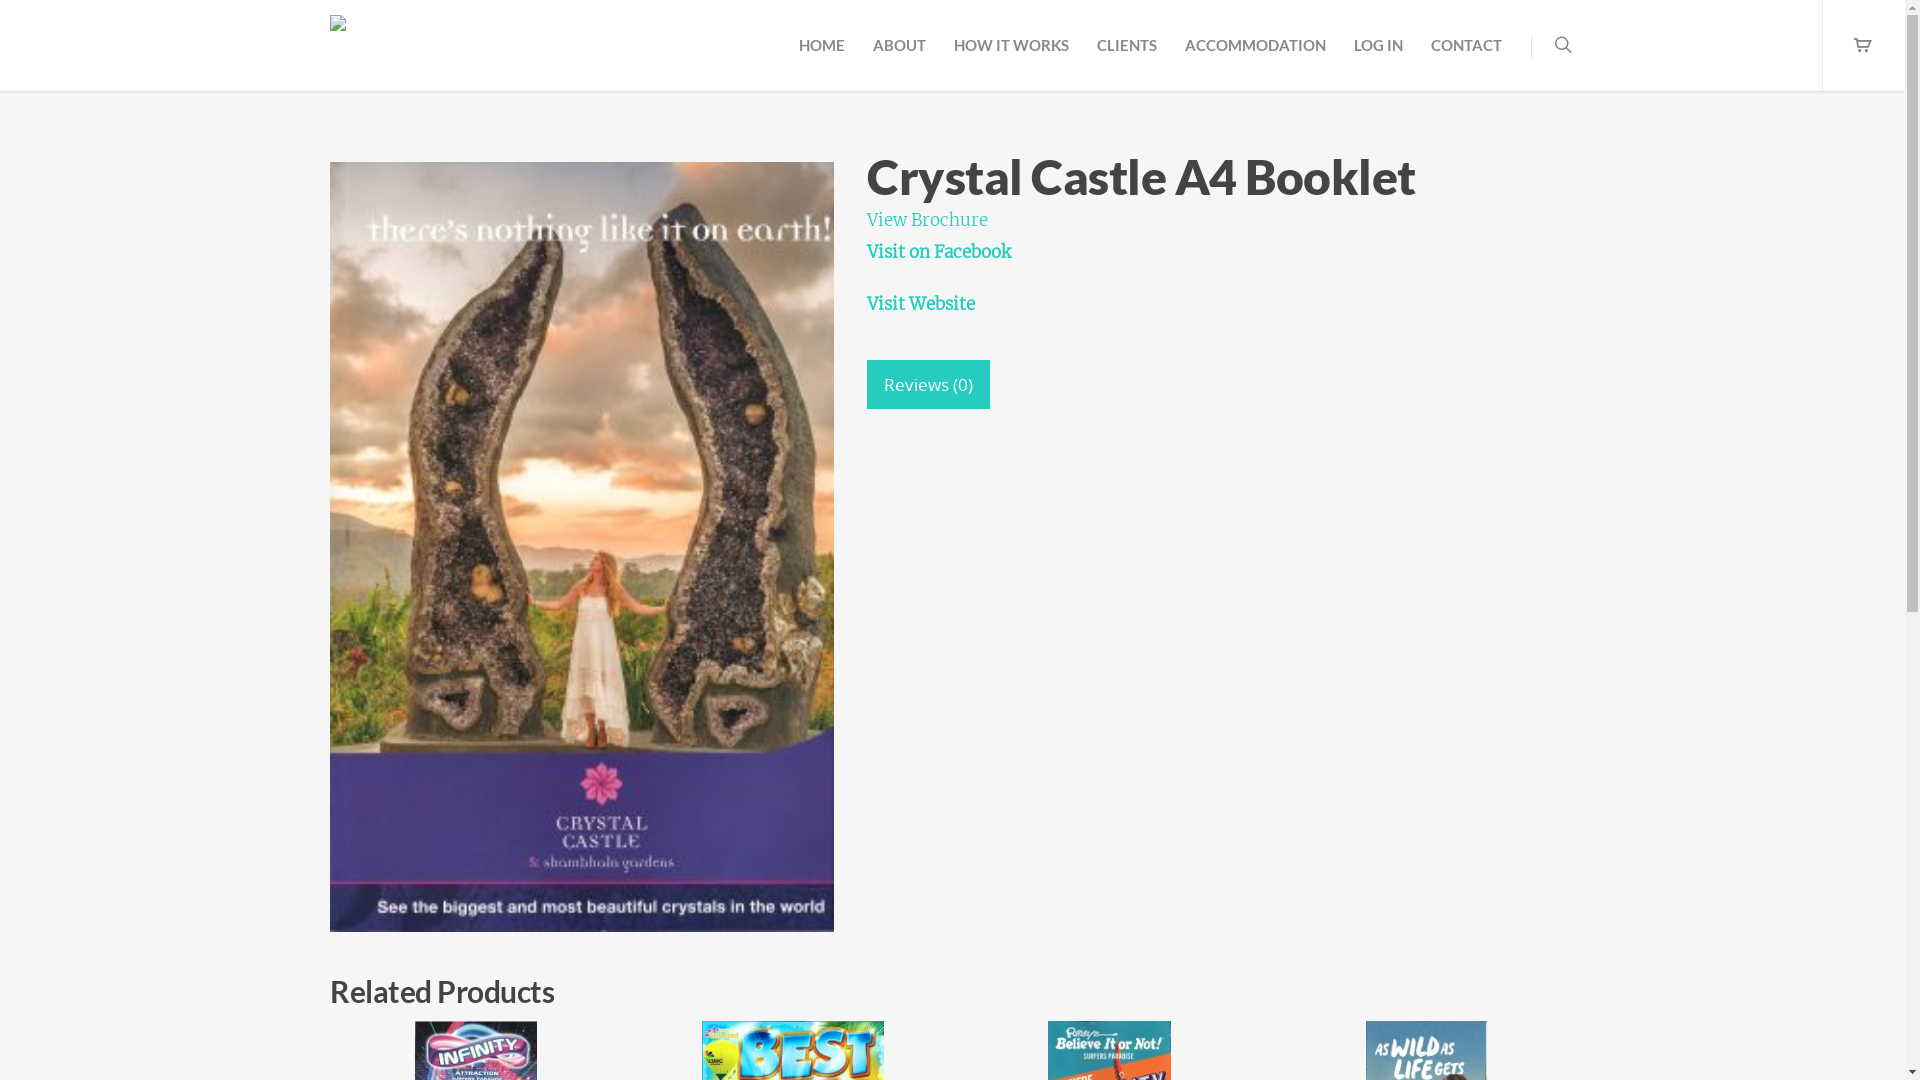 The image size is (1920, 1080). I want to click on ACCOMMODATION, so click(1256, 53).